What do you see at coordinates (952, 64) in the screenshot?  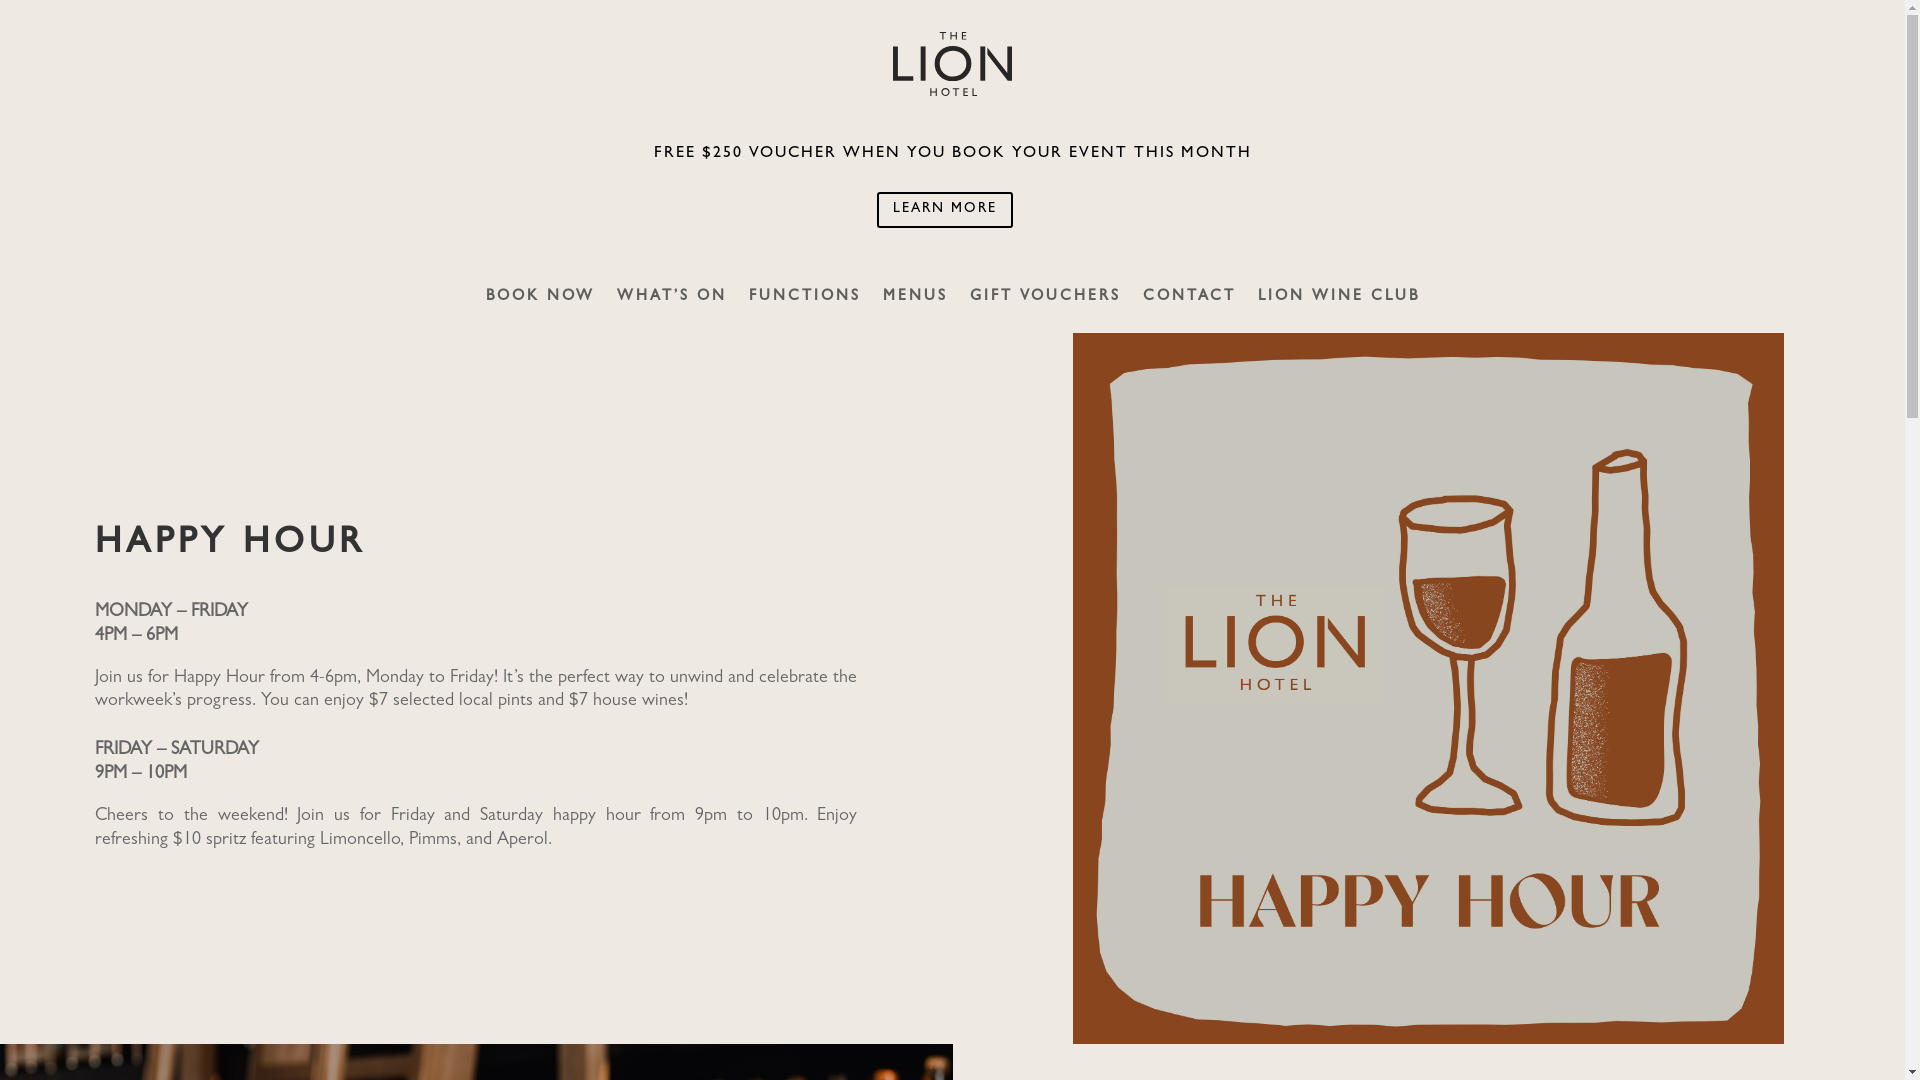 I see `Lion_logo_Bootleg` at bounding box center [952, 64].